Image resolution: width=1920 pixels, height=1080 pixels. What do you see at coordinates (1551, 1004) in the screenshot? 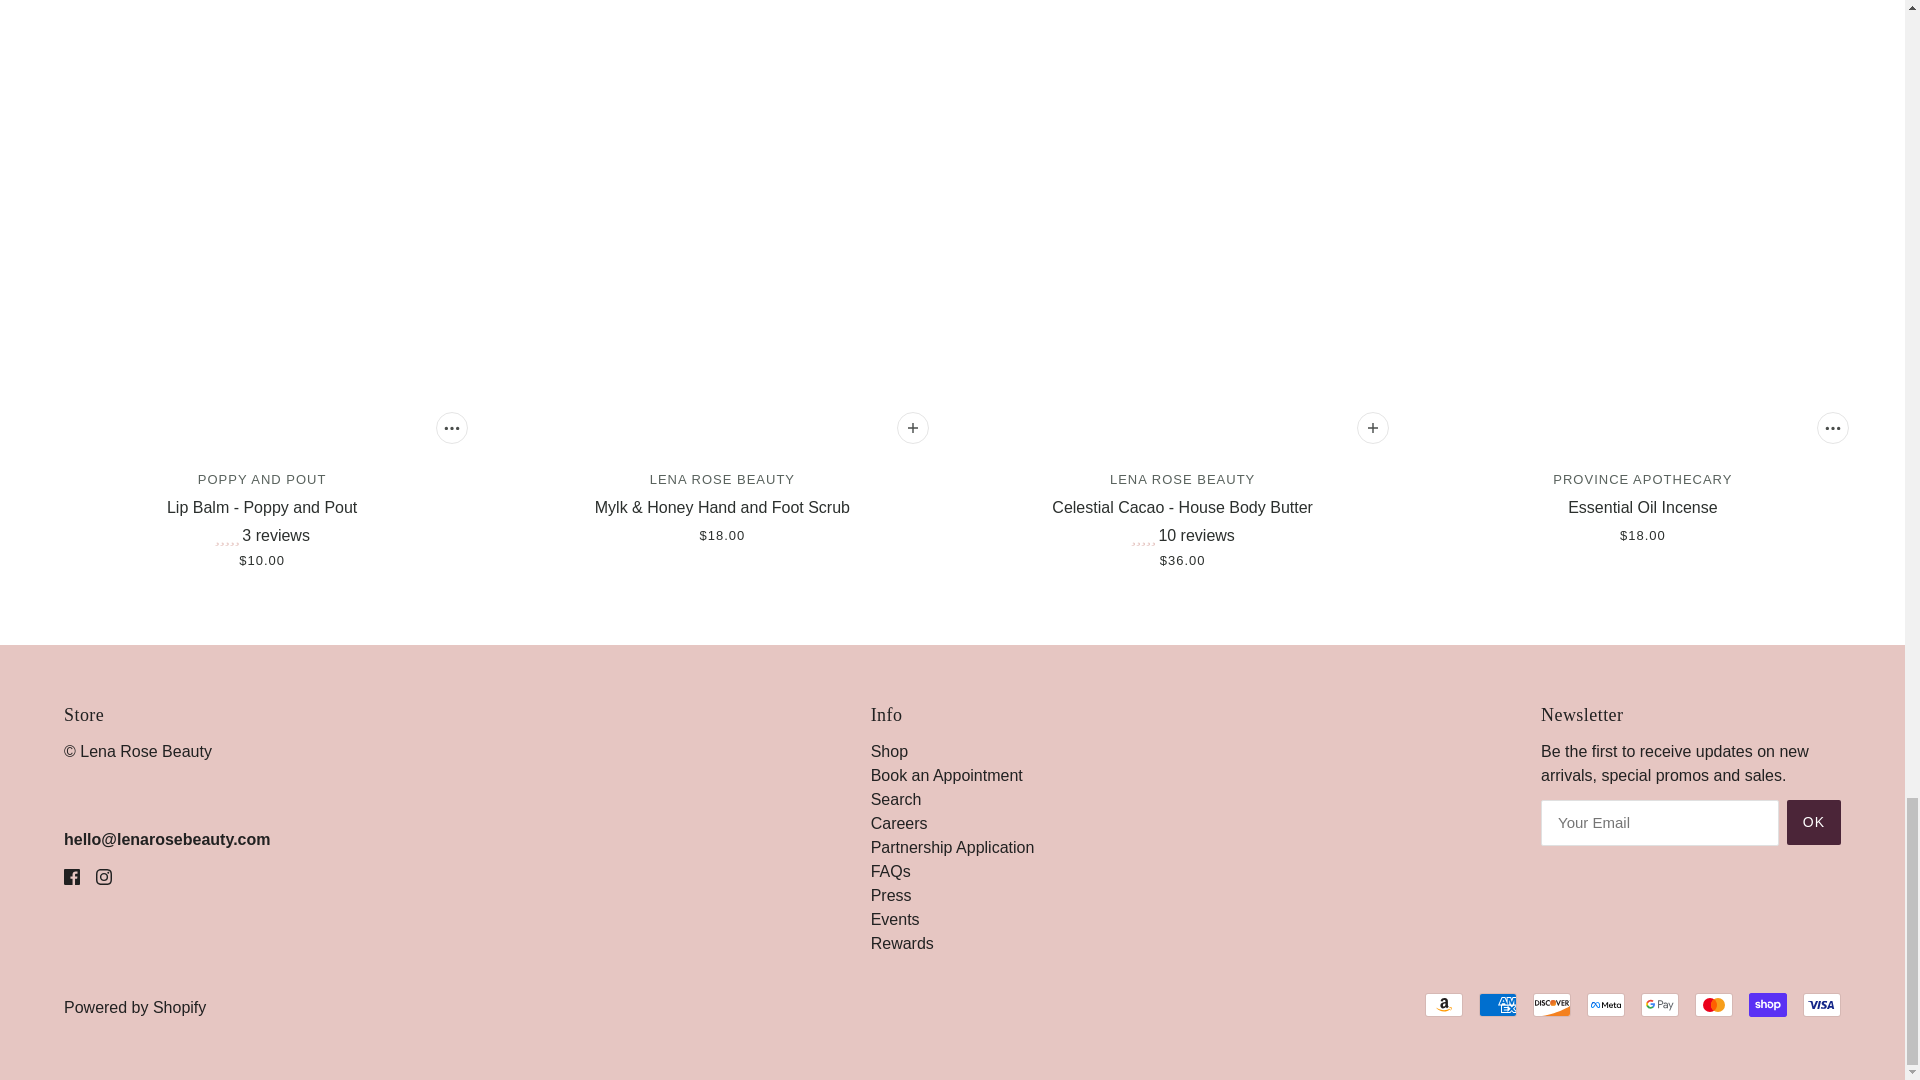
I see `Discover` at bounding box center [1551, 1004].